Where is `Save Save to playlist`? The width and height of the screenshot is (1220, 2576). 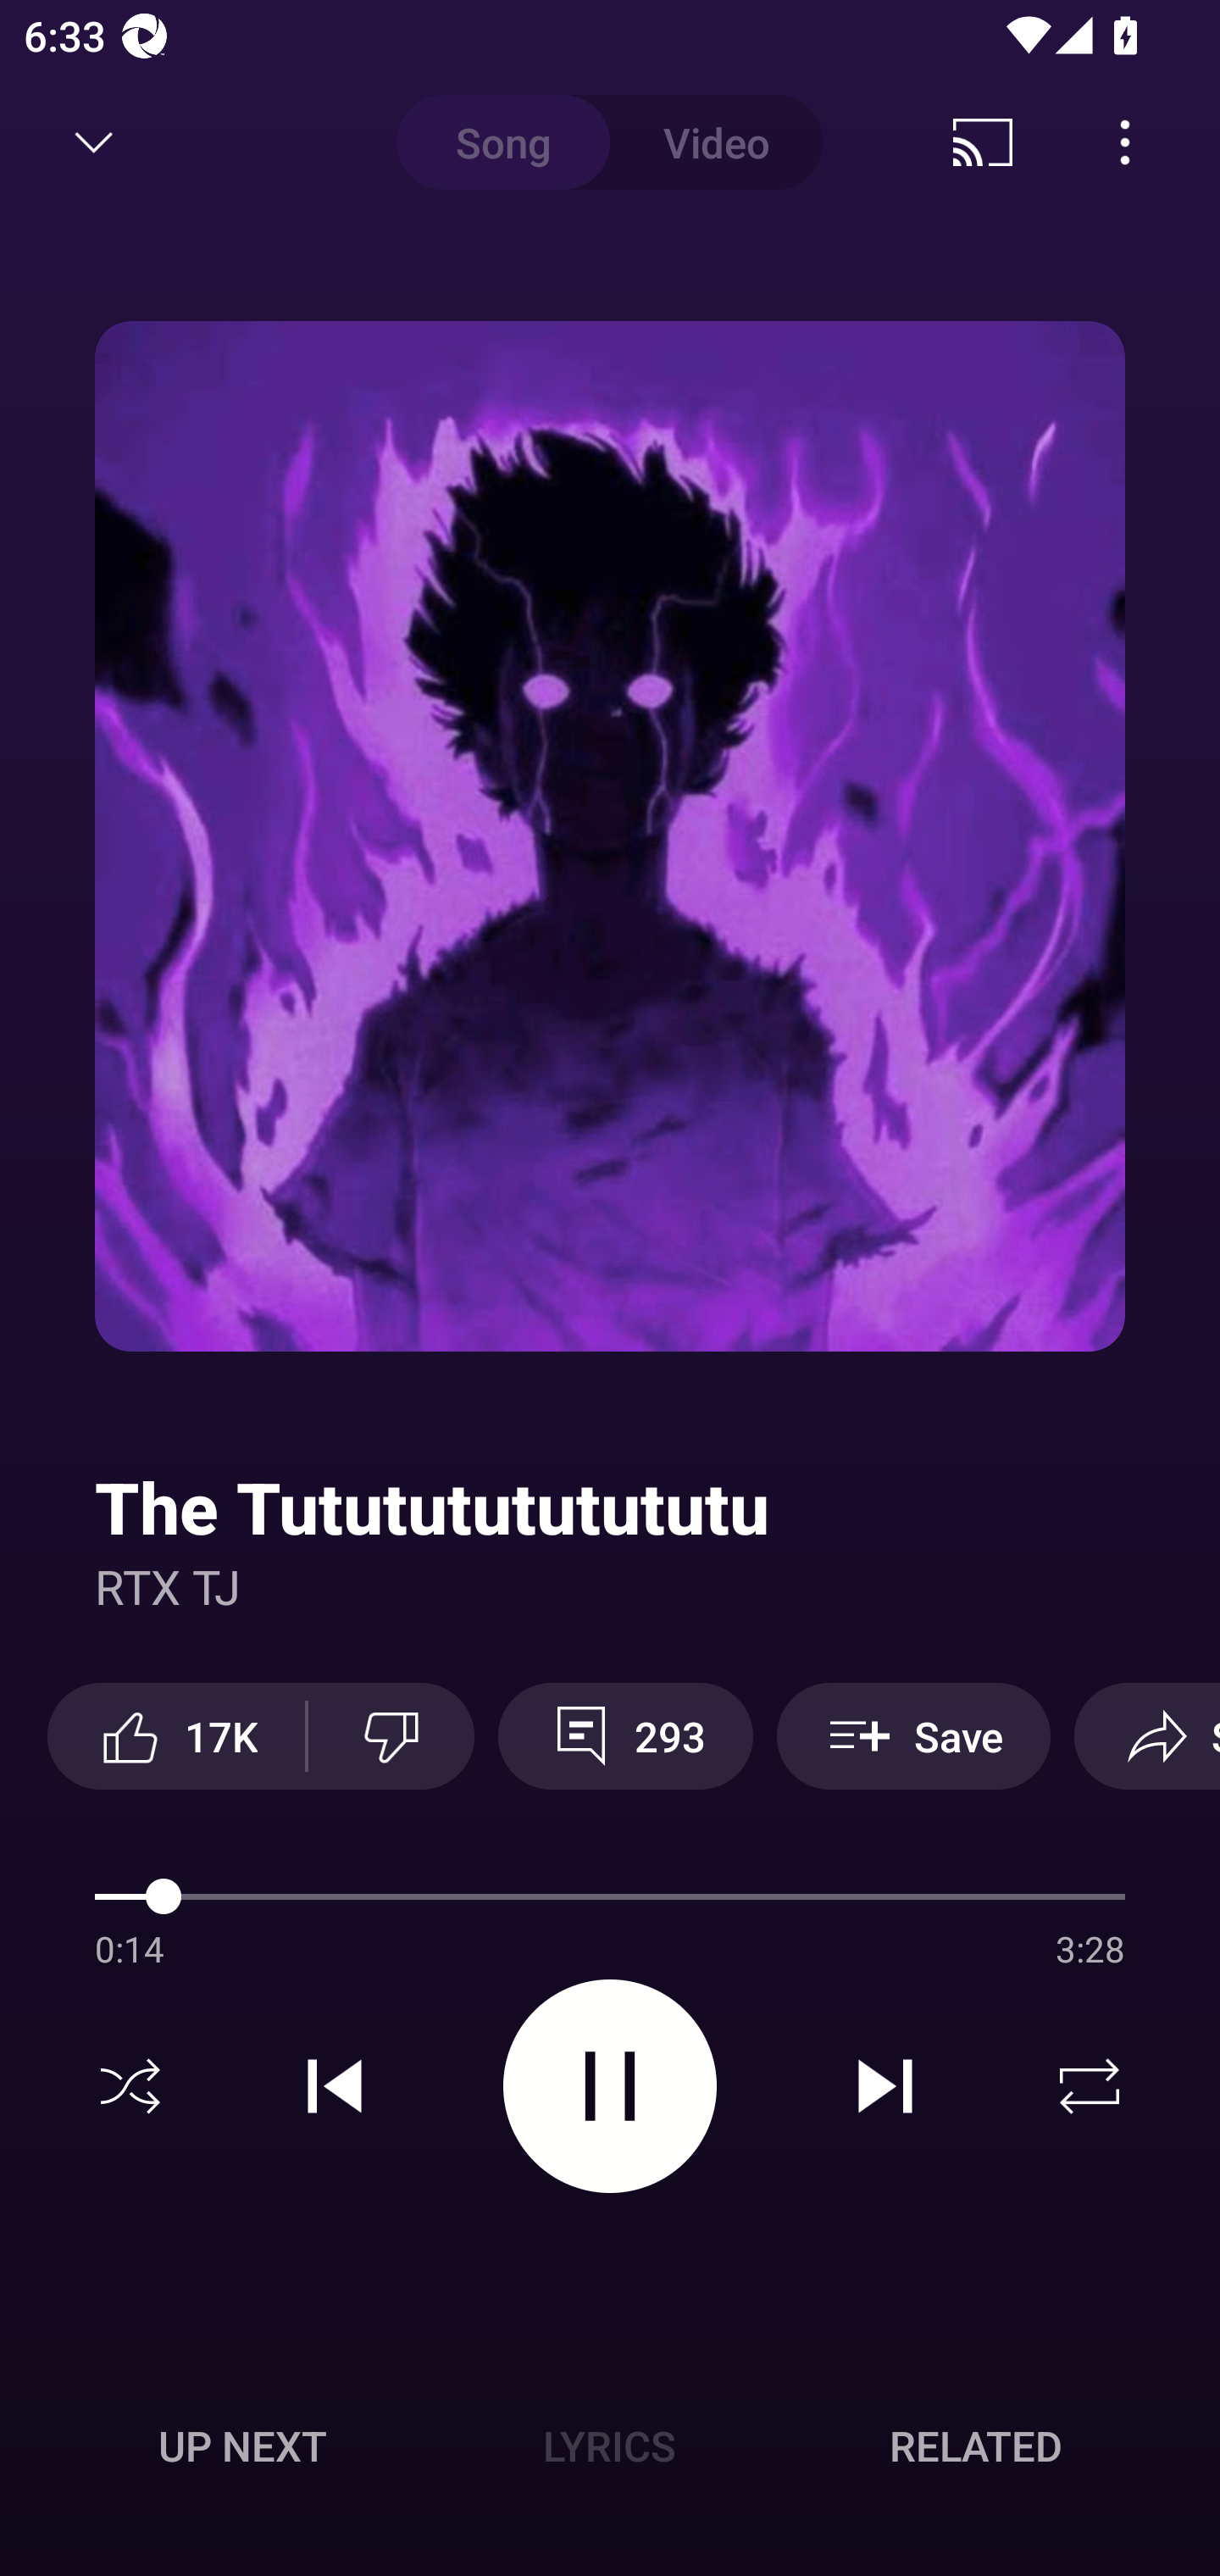 Save Save to playlist is located at coordinates (913, 1735).